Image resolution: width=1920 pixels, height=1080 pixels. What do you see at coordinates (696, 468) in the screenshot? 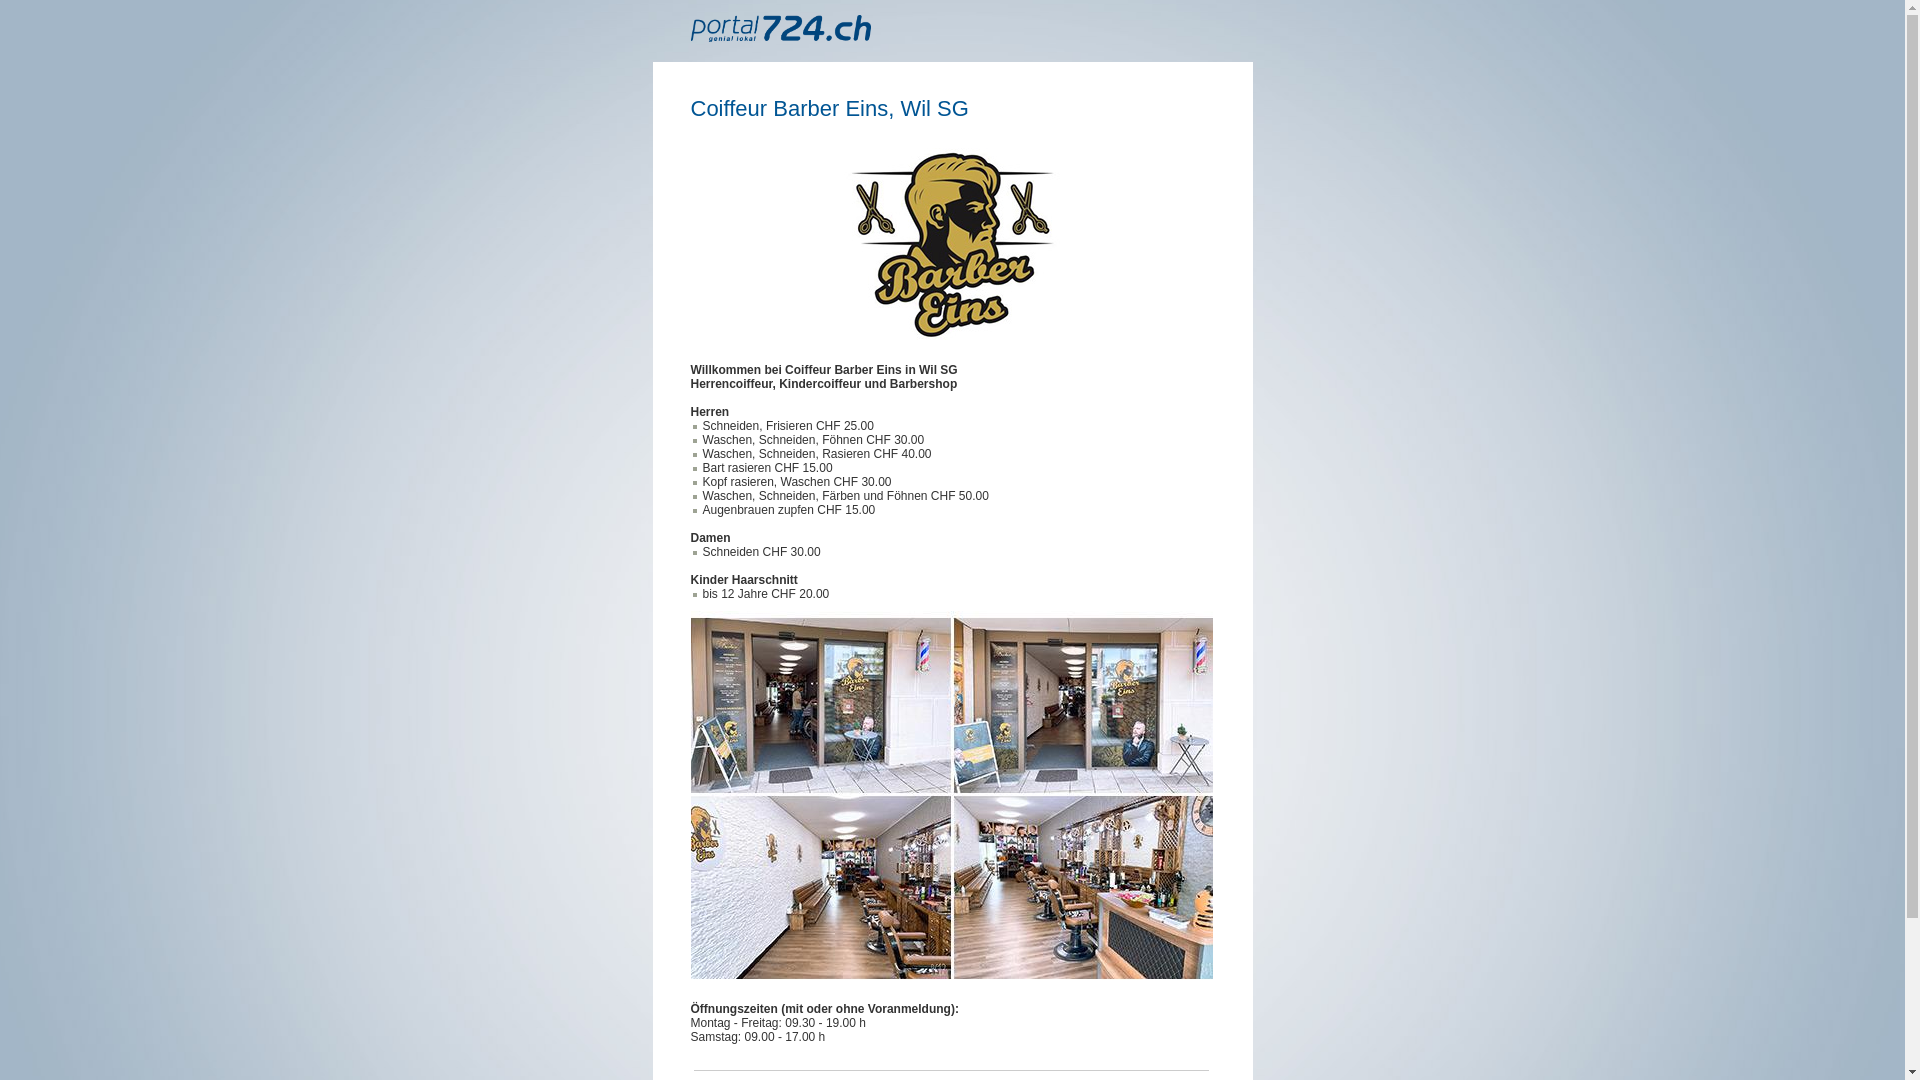
I see `.` at bounding box center [696, 468].